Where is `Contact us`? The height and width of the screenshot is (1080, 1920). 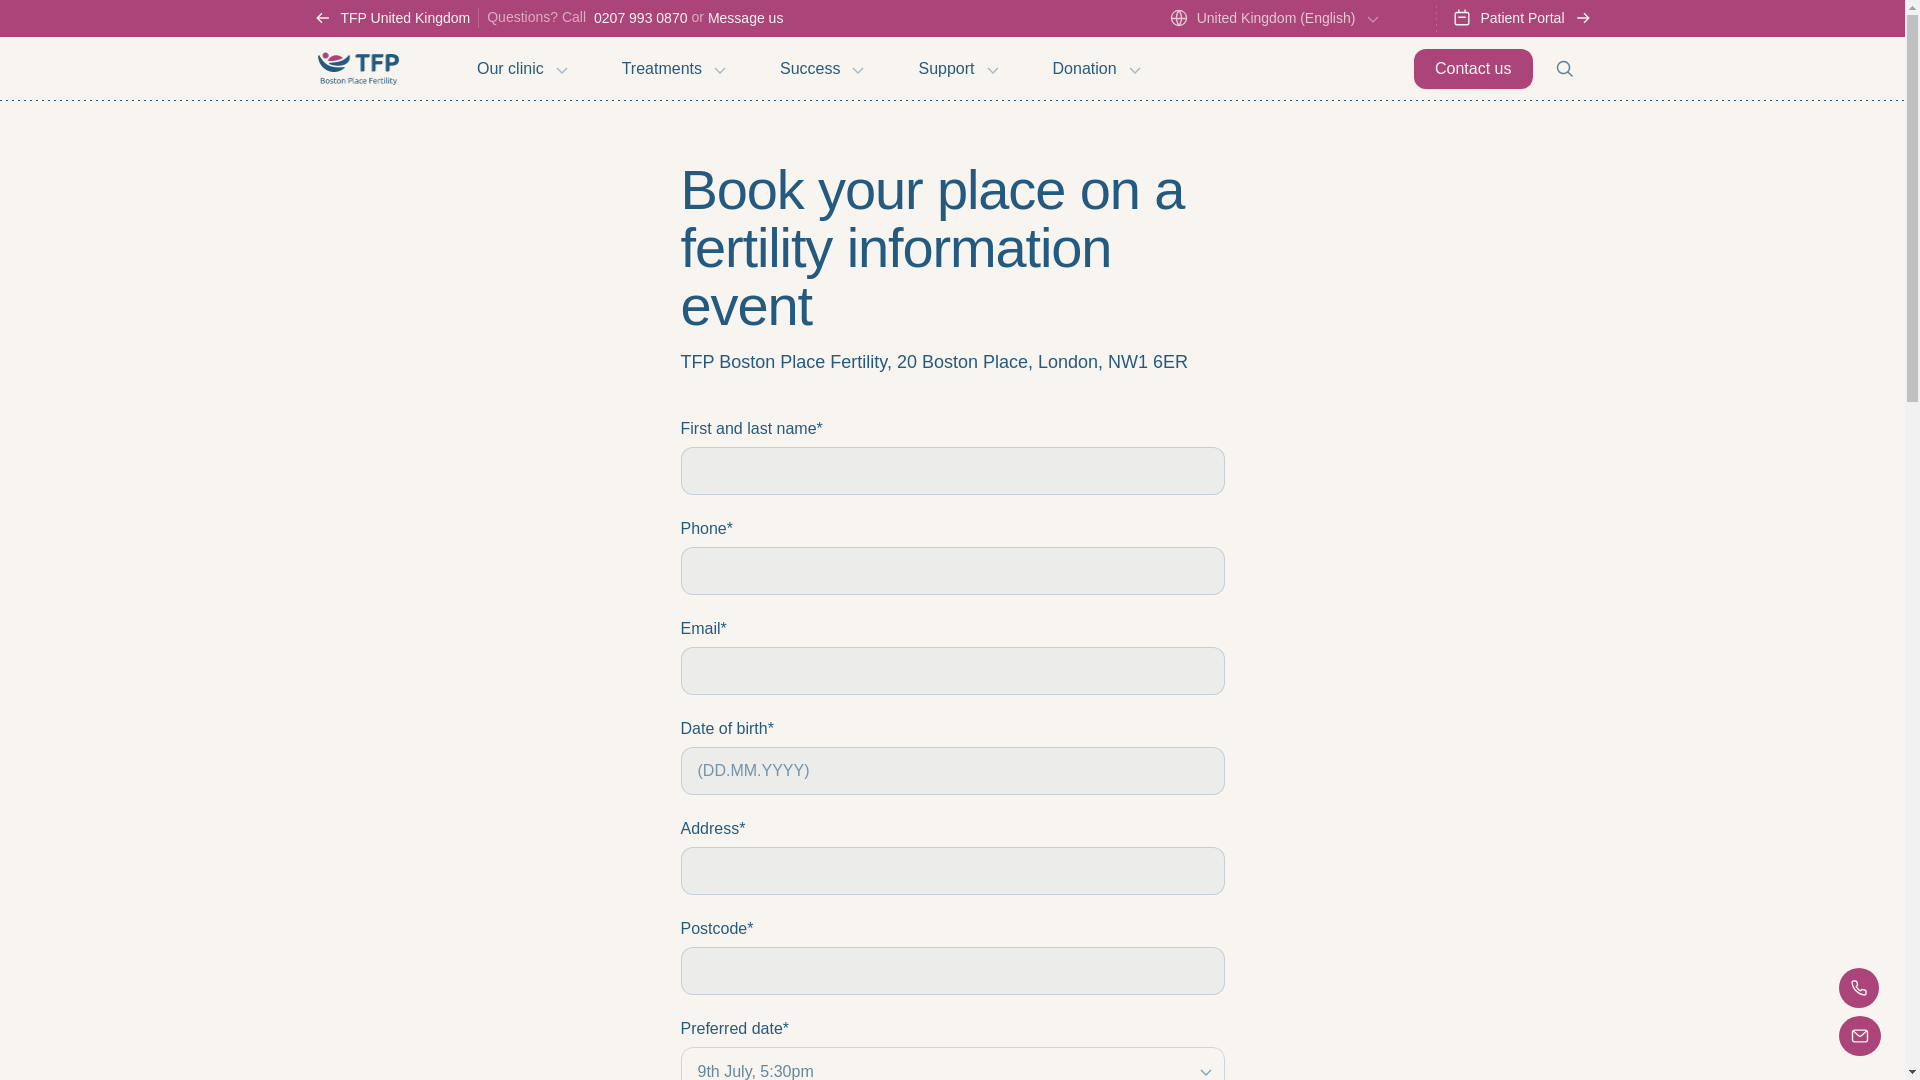 Contact us is located at coordinates (1472, 68).